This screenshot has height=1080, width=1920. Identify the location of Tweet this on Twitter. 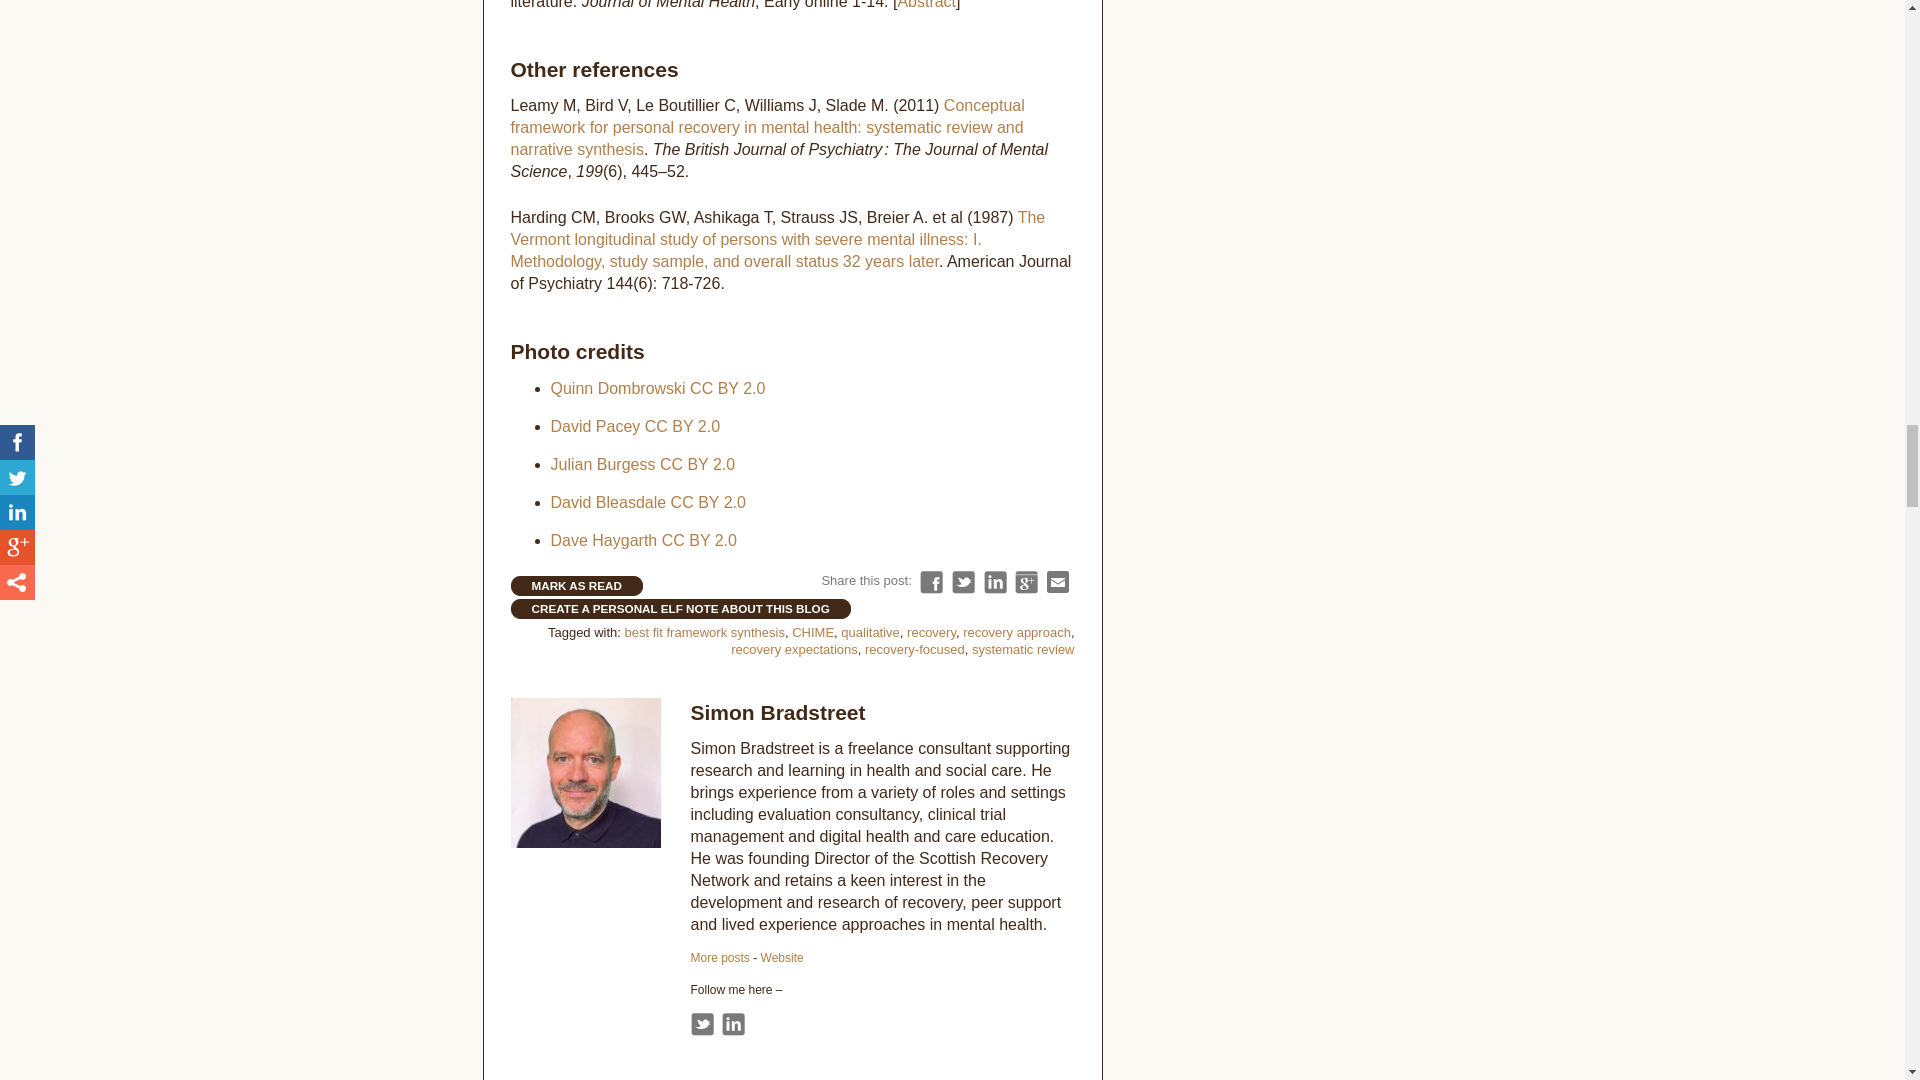
(964, 581).